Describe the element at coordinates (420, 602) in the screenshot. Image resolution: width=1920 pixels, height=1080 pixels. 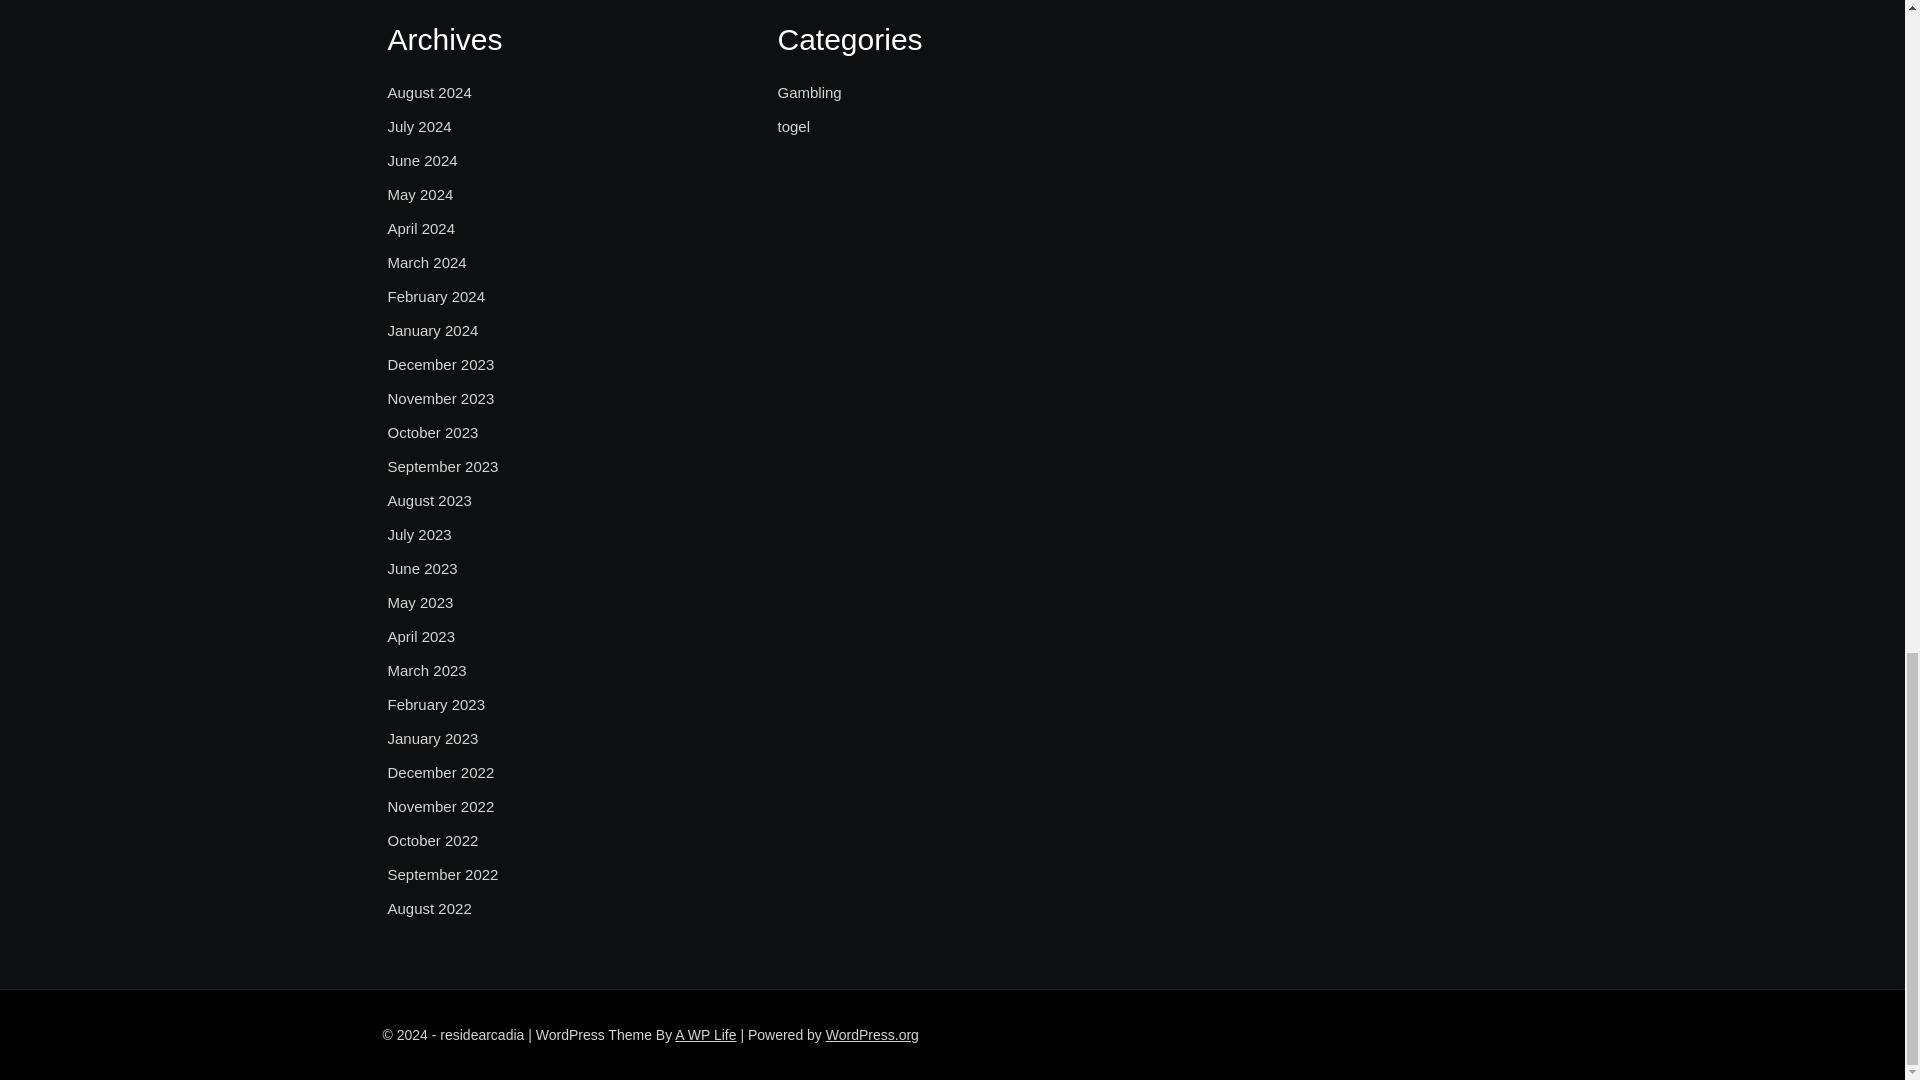
I see `May 2023` at that location.